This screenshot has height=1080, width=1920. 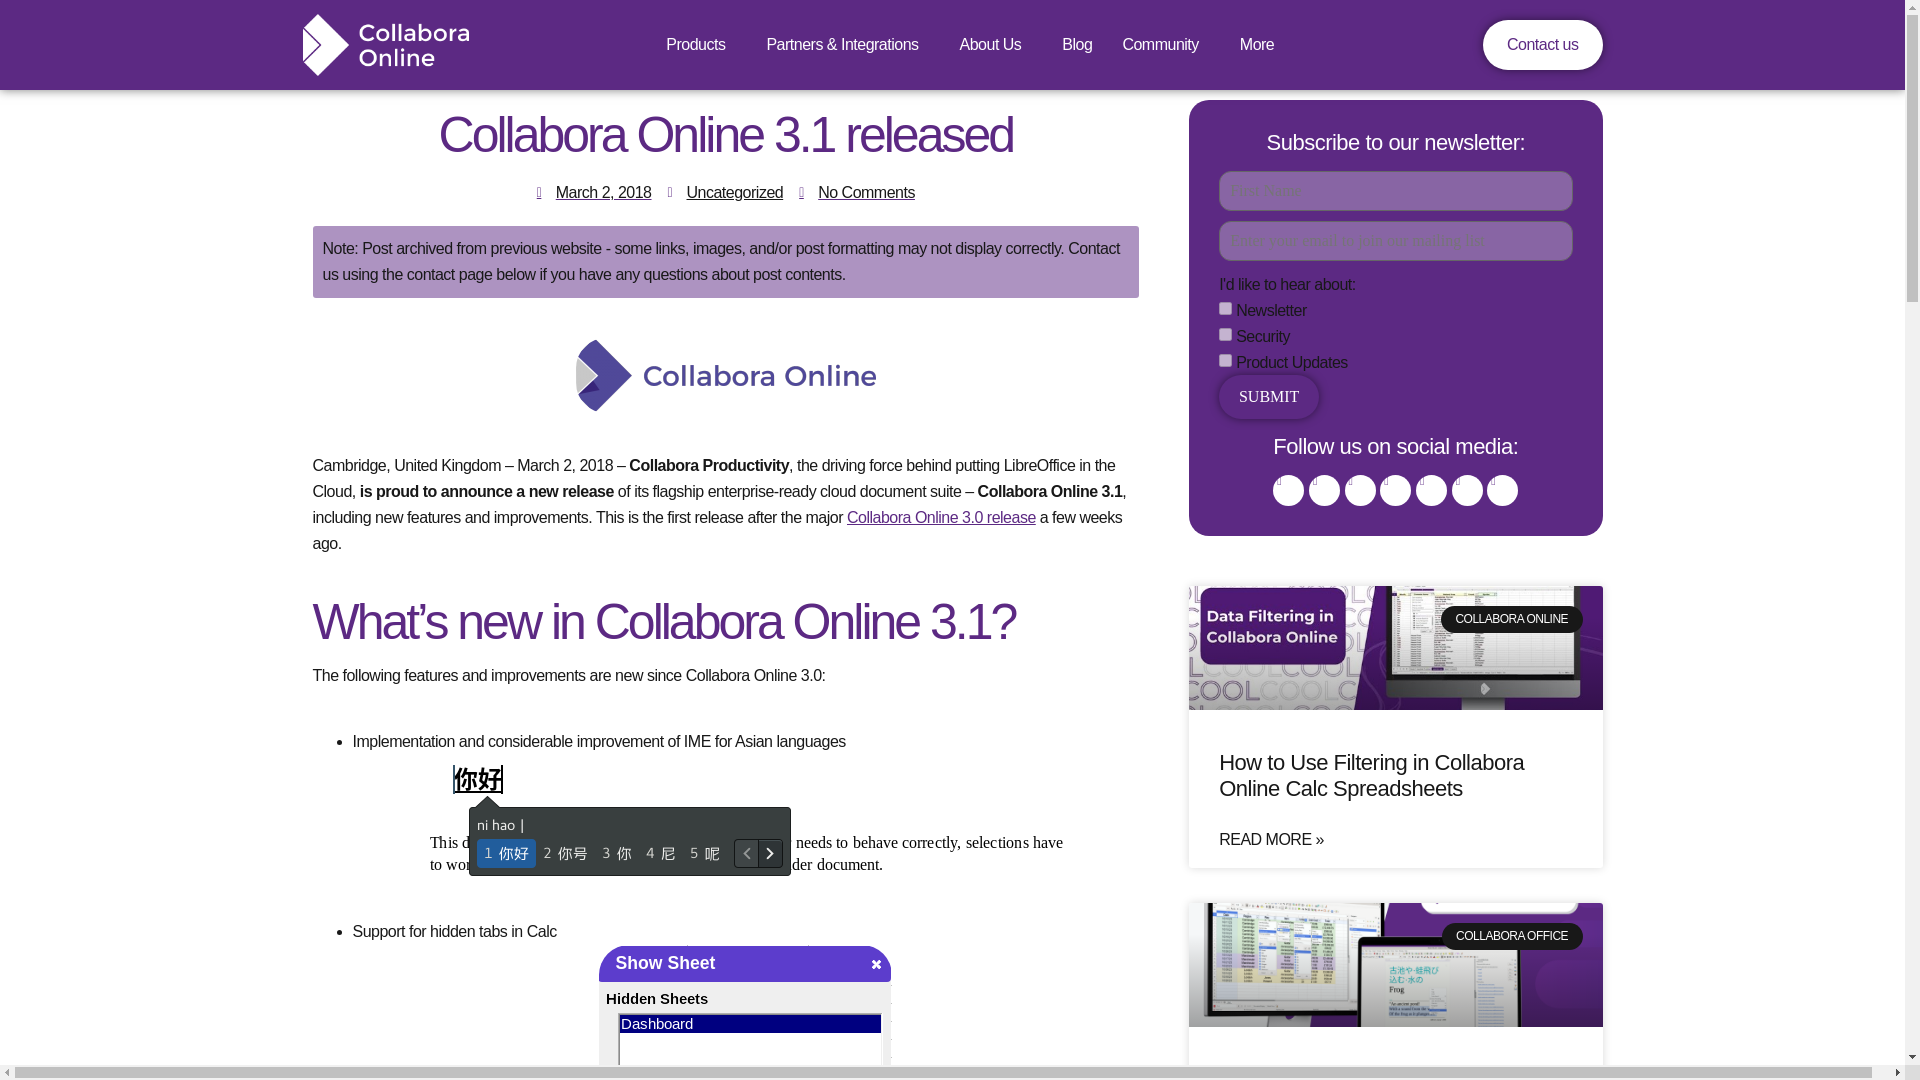 What do you see at coordinates (1226, 308) in the screenshot?
I see `Newsletter` at bounding box center [1226, 308].